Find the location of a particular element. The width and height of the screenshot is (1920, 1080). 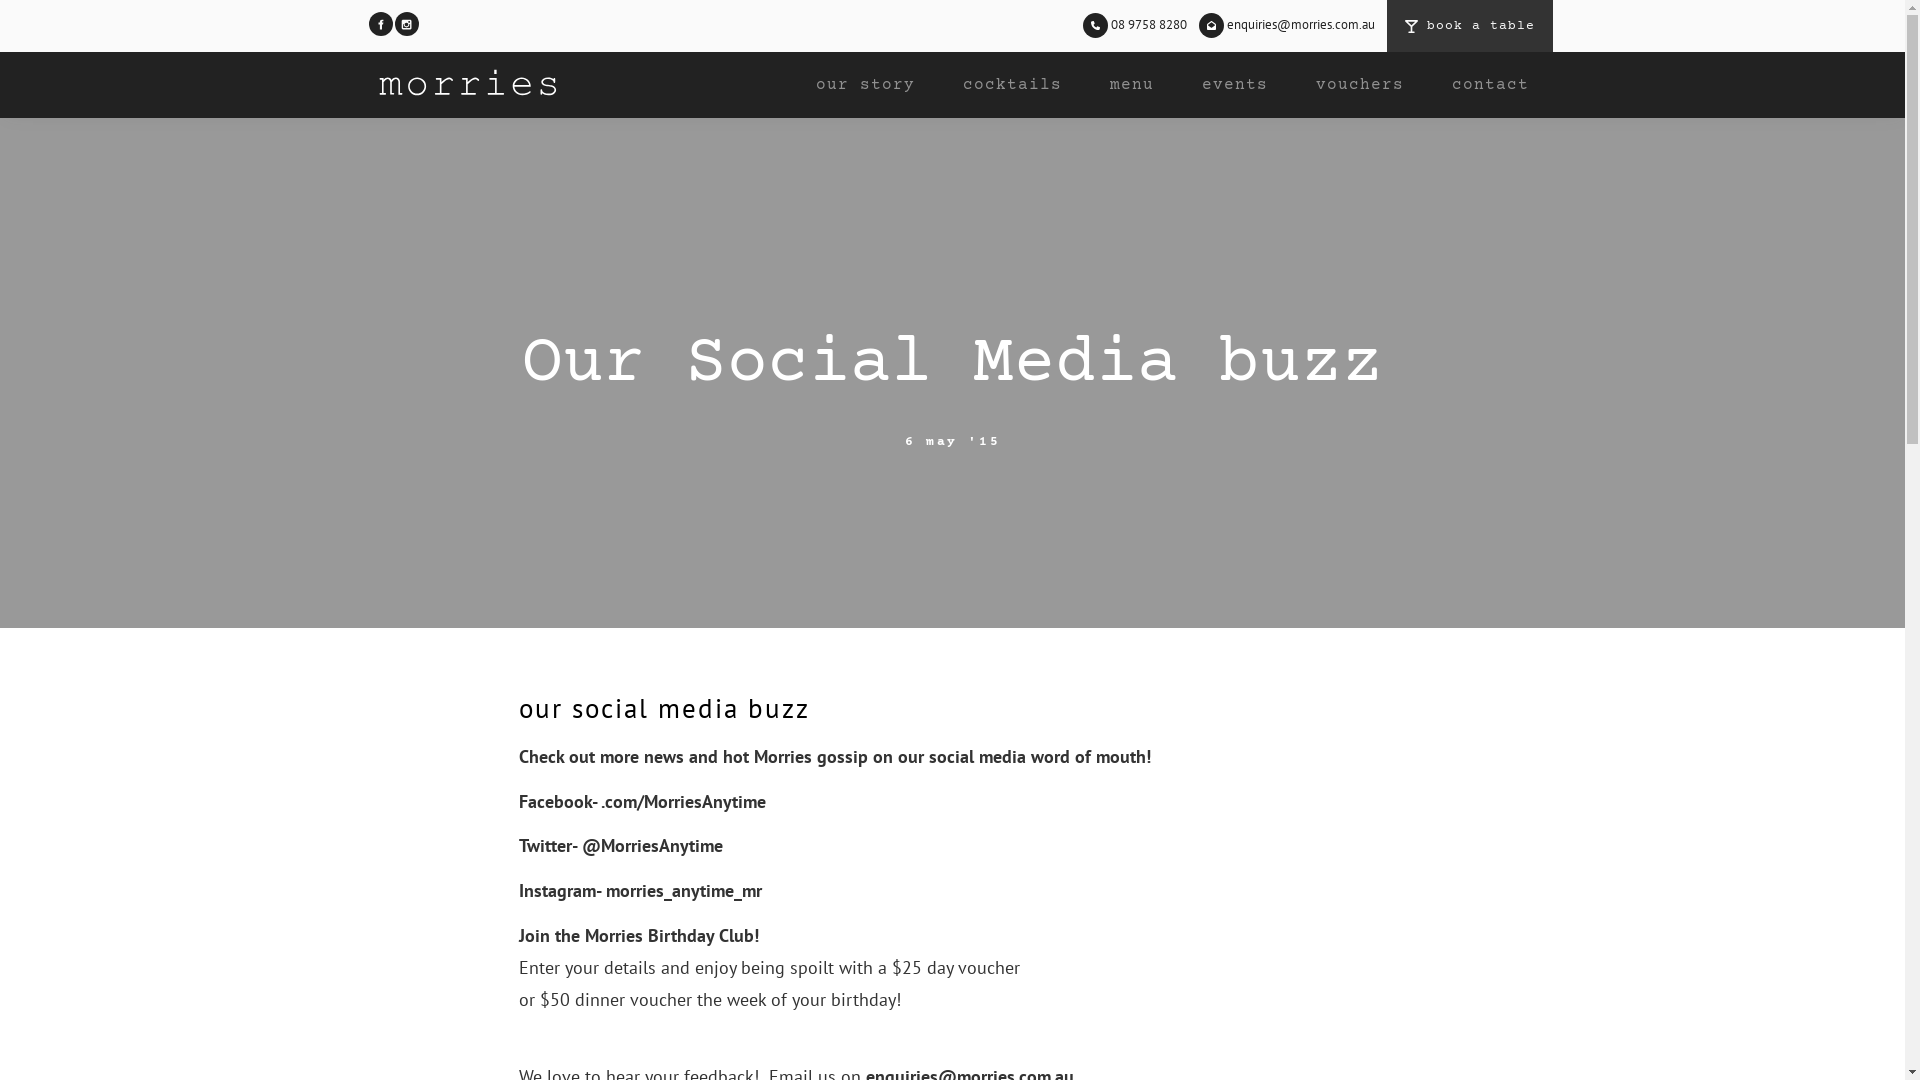

Join the Morries Birthday Club! is located at coordinates (638, 936).